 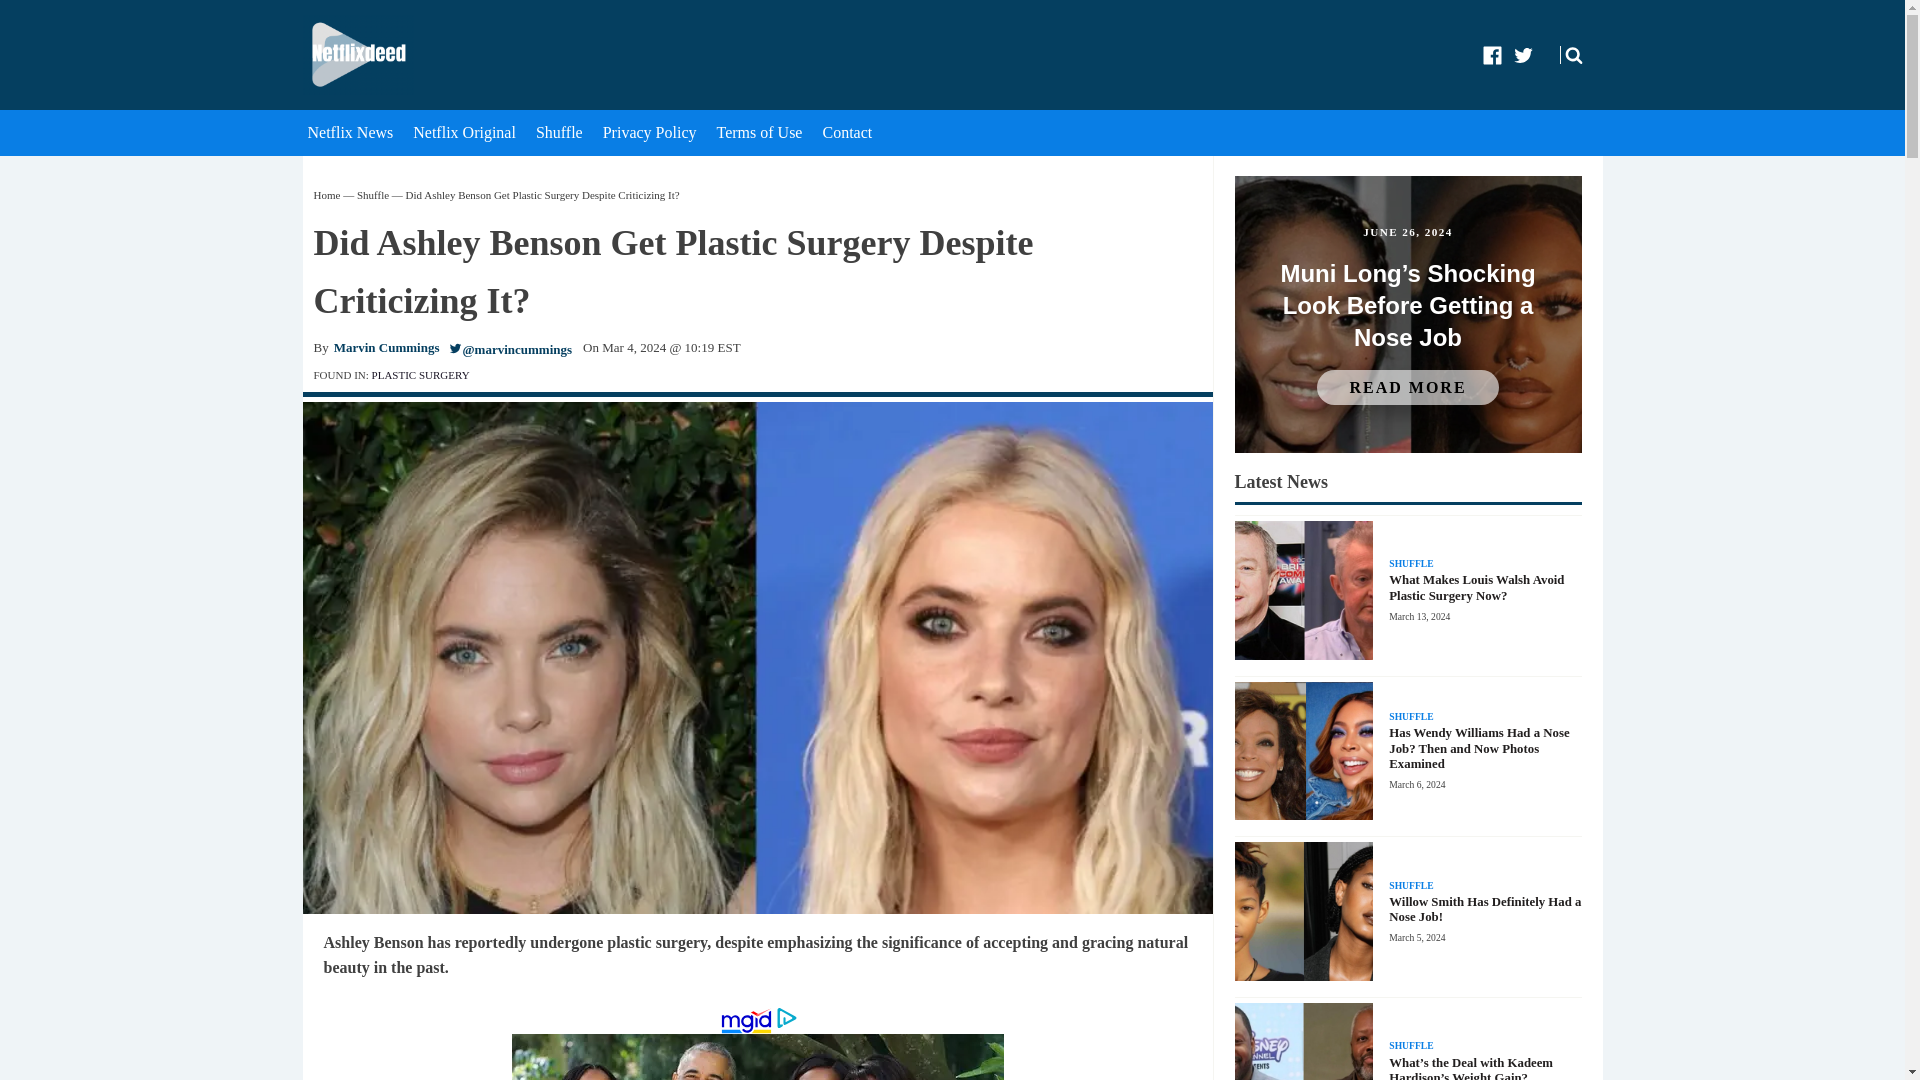 What do you see at coordinates (849, 132) in the screenshot?
I see `Contact` at bounding box center [849, 132].